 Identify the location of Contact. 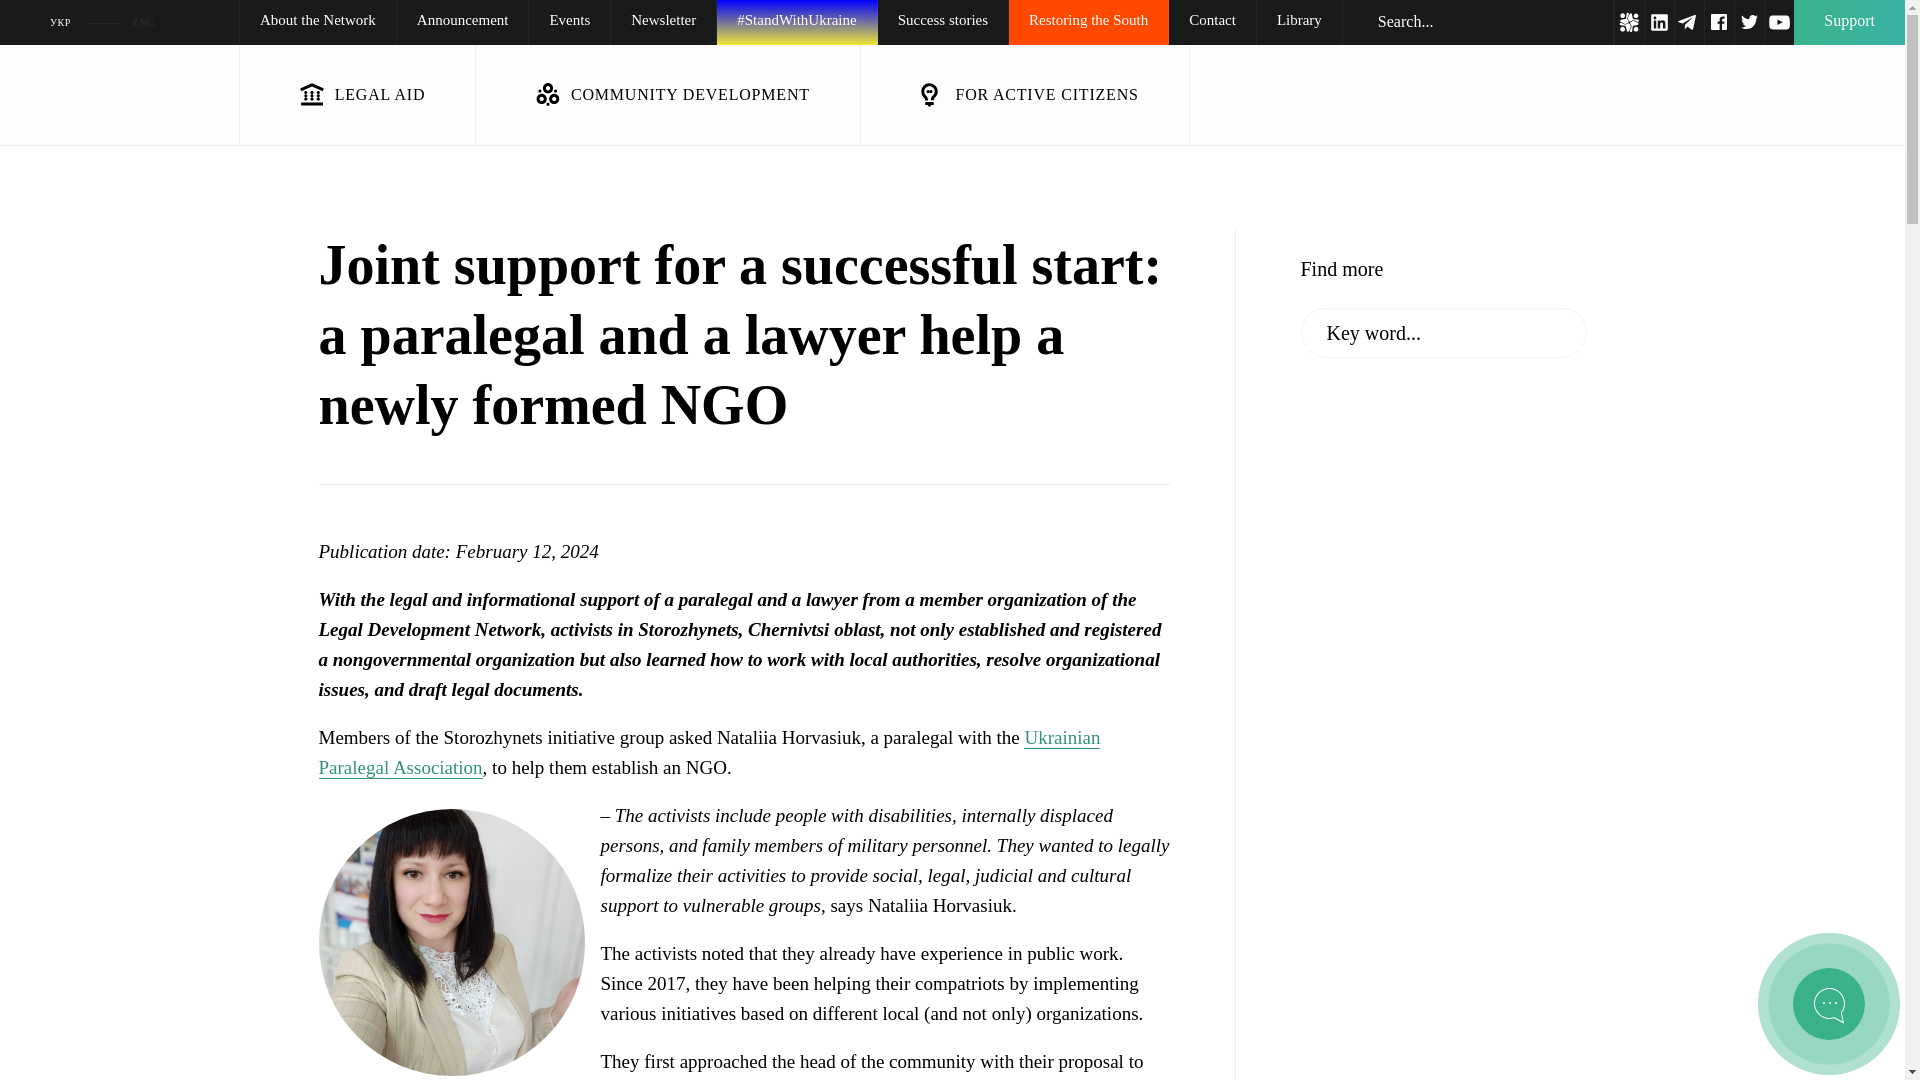
(1212, 22).